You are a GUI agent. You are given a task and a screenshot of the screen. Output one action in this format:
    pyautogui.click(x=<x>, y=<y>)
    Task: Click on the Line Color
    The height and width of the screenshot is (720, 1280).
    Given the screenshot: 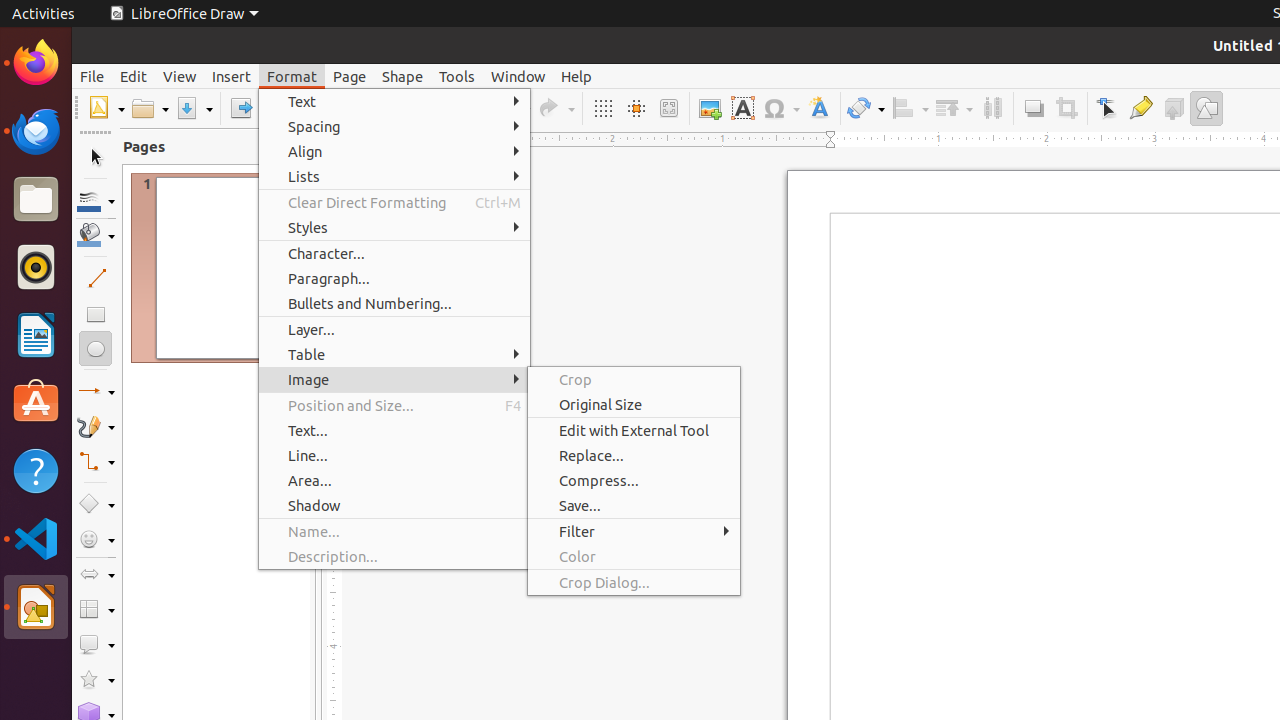 What is the action you would take?
    pyautogui.click(x=96, y=200)
    